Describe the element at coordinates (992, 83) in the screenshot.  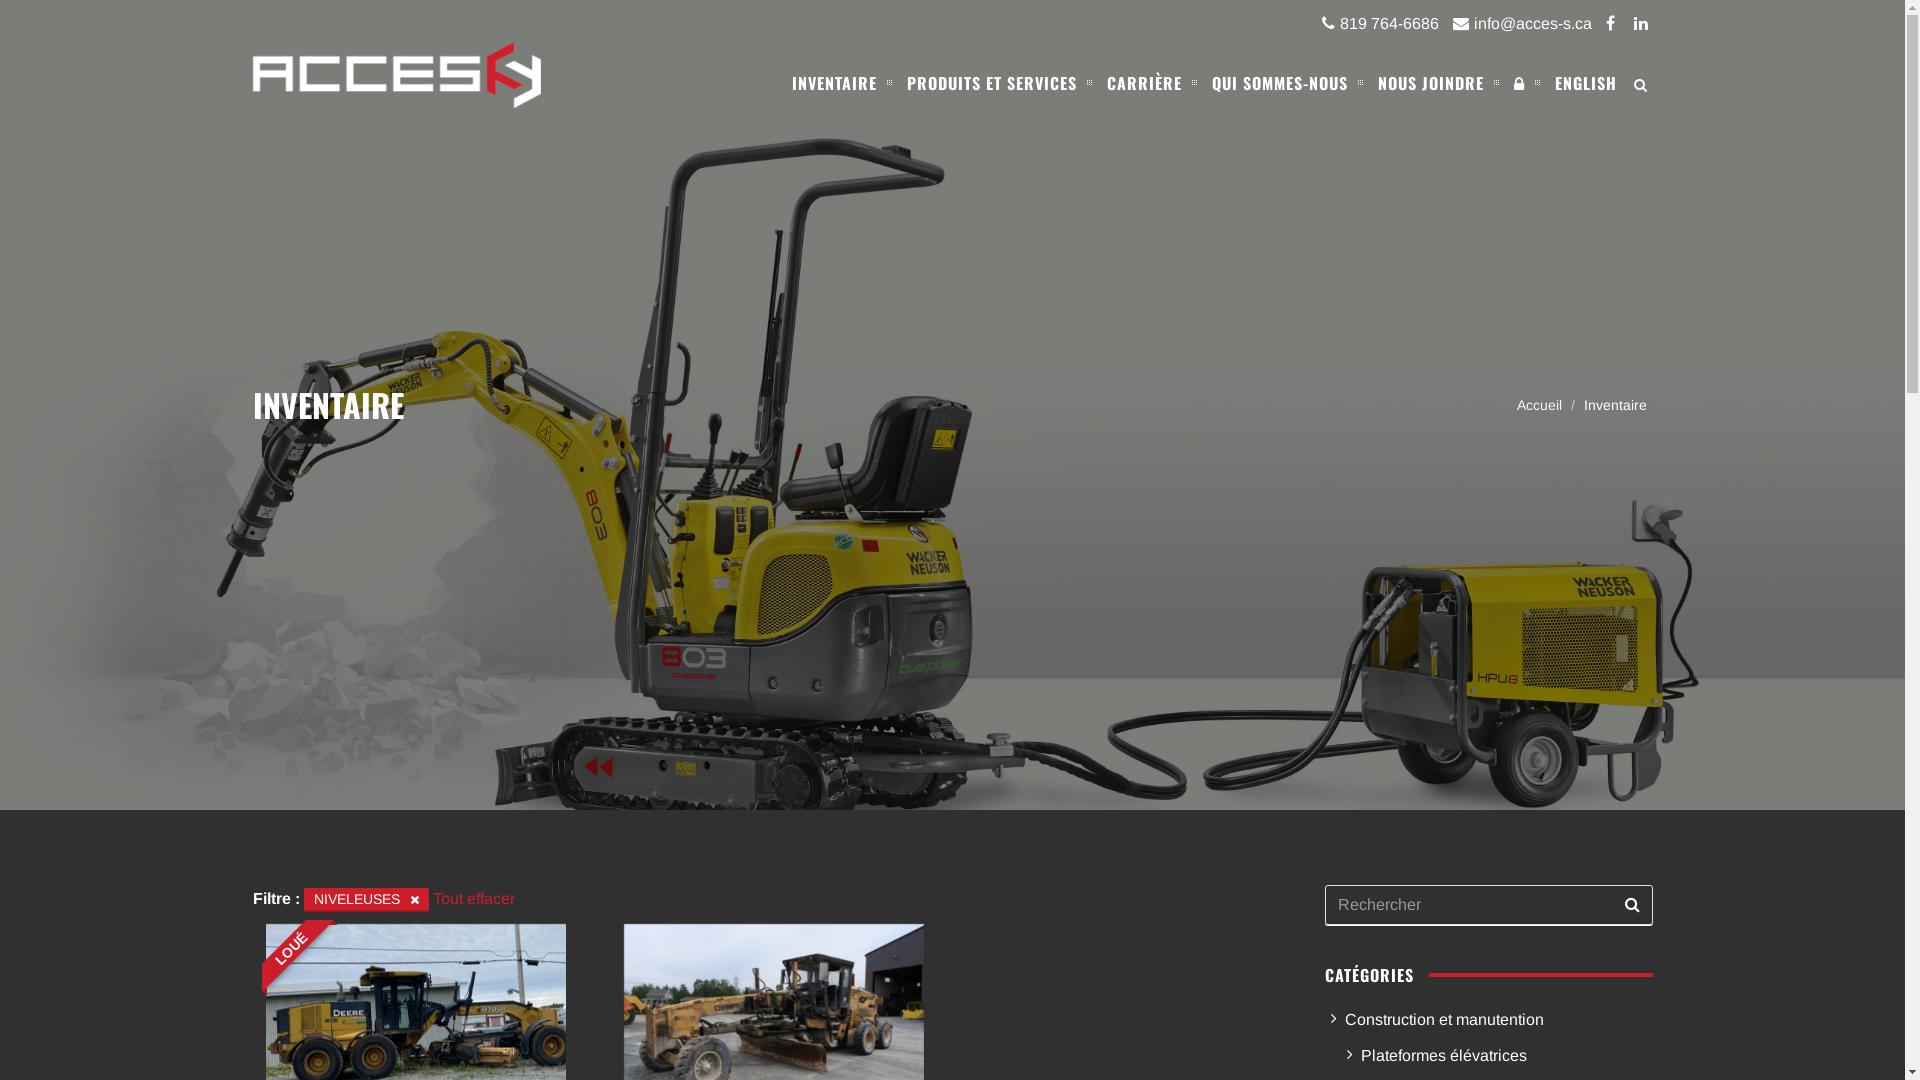
I see `PRODUITS ET SERVICES` at that location.